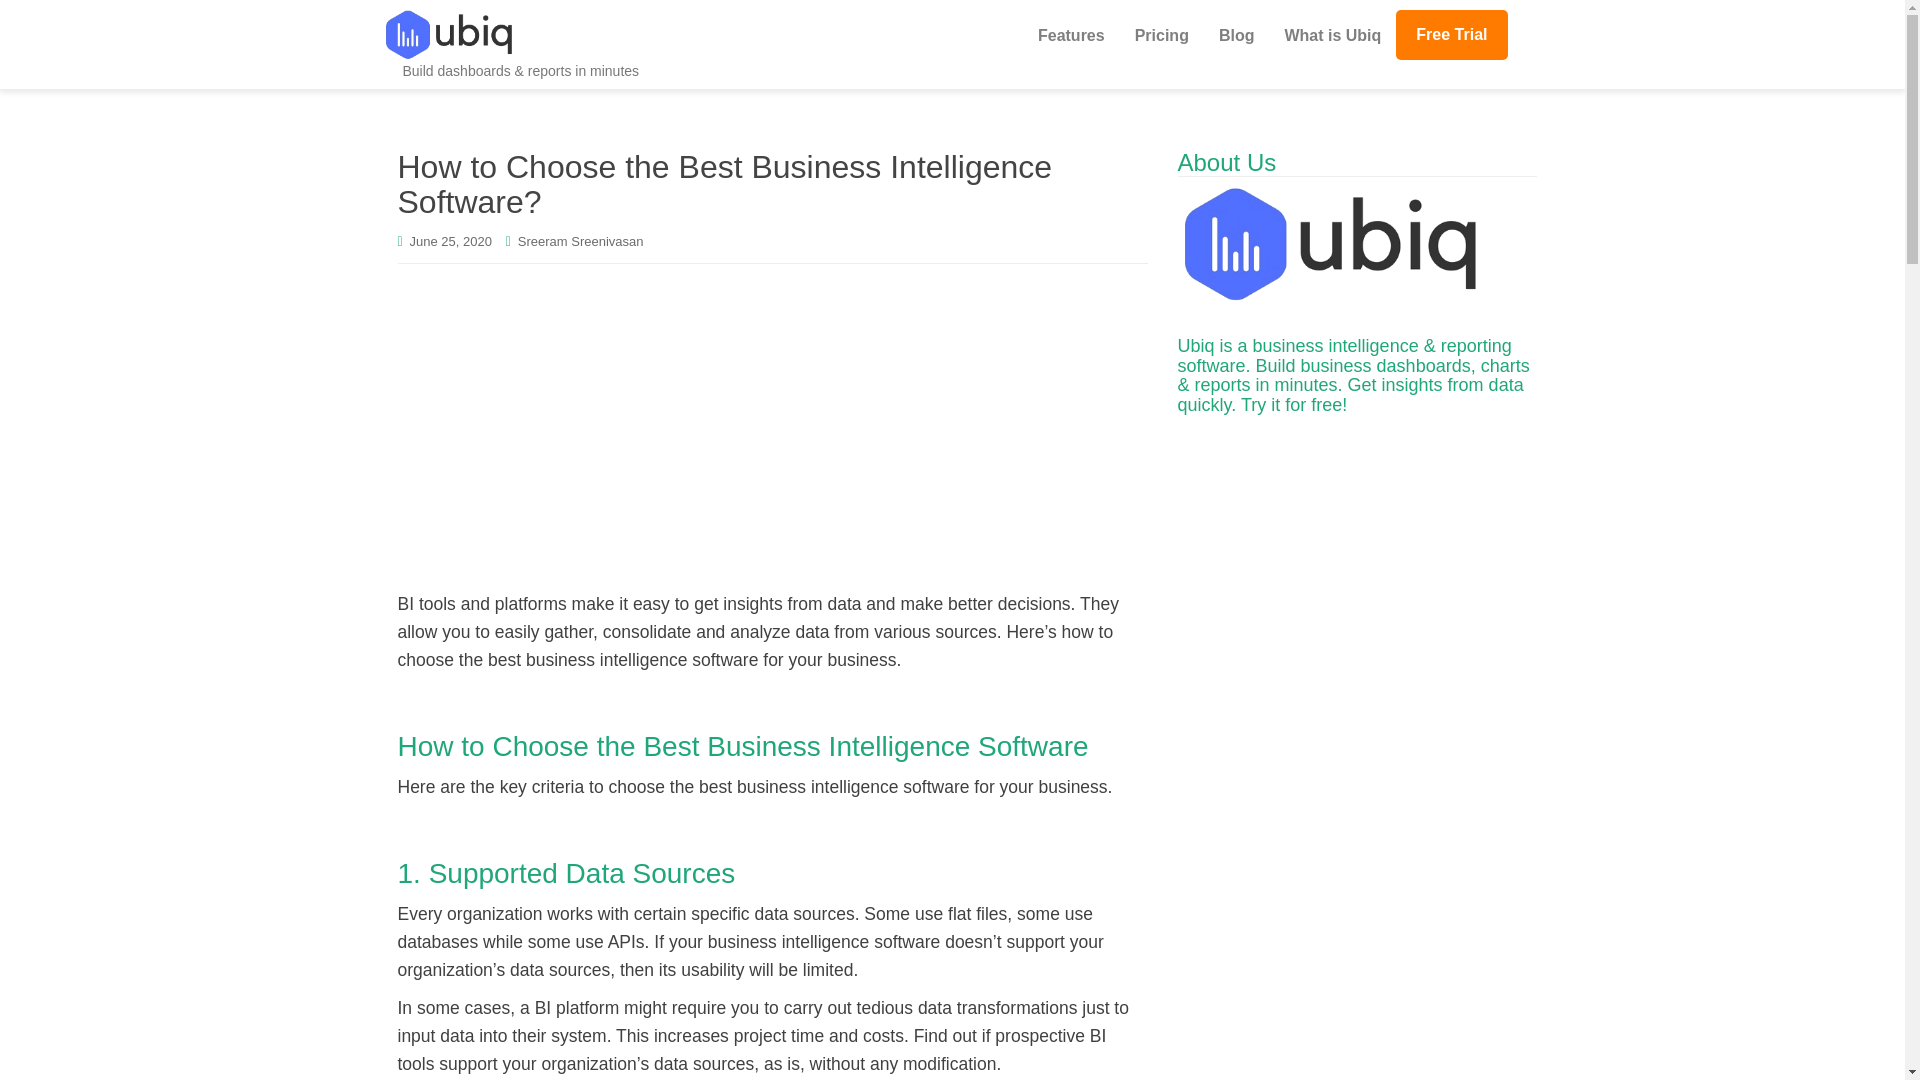 The image size is (1920, 1080). What do you see at coordinates (1451, 34) in the screenshot?
I see `Free Trial` at bounding box center [1451, 34].